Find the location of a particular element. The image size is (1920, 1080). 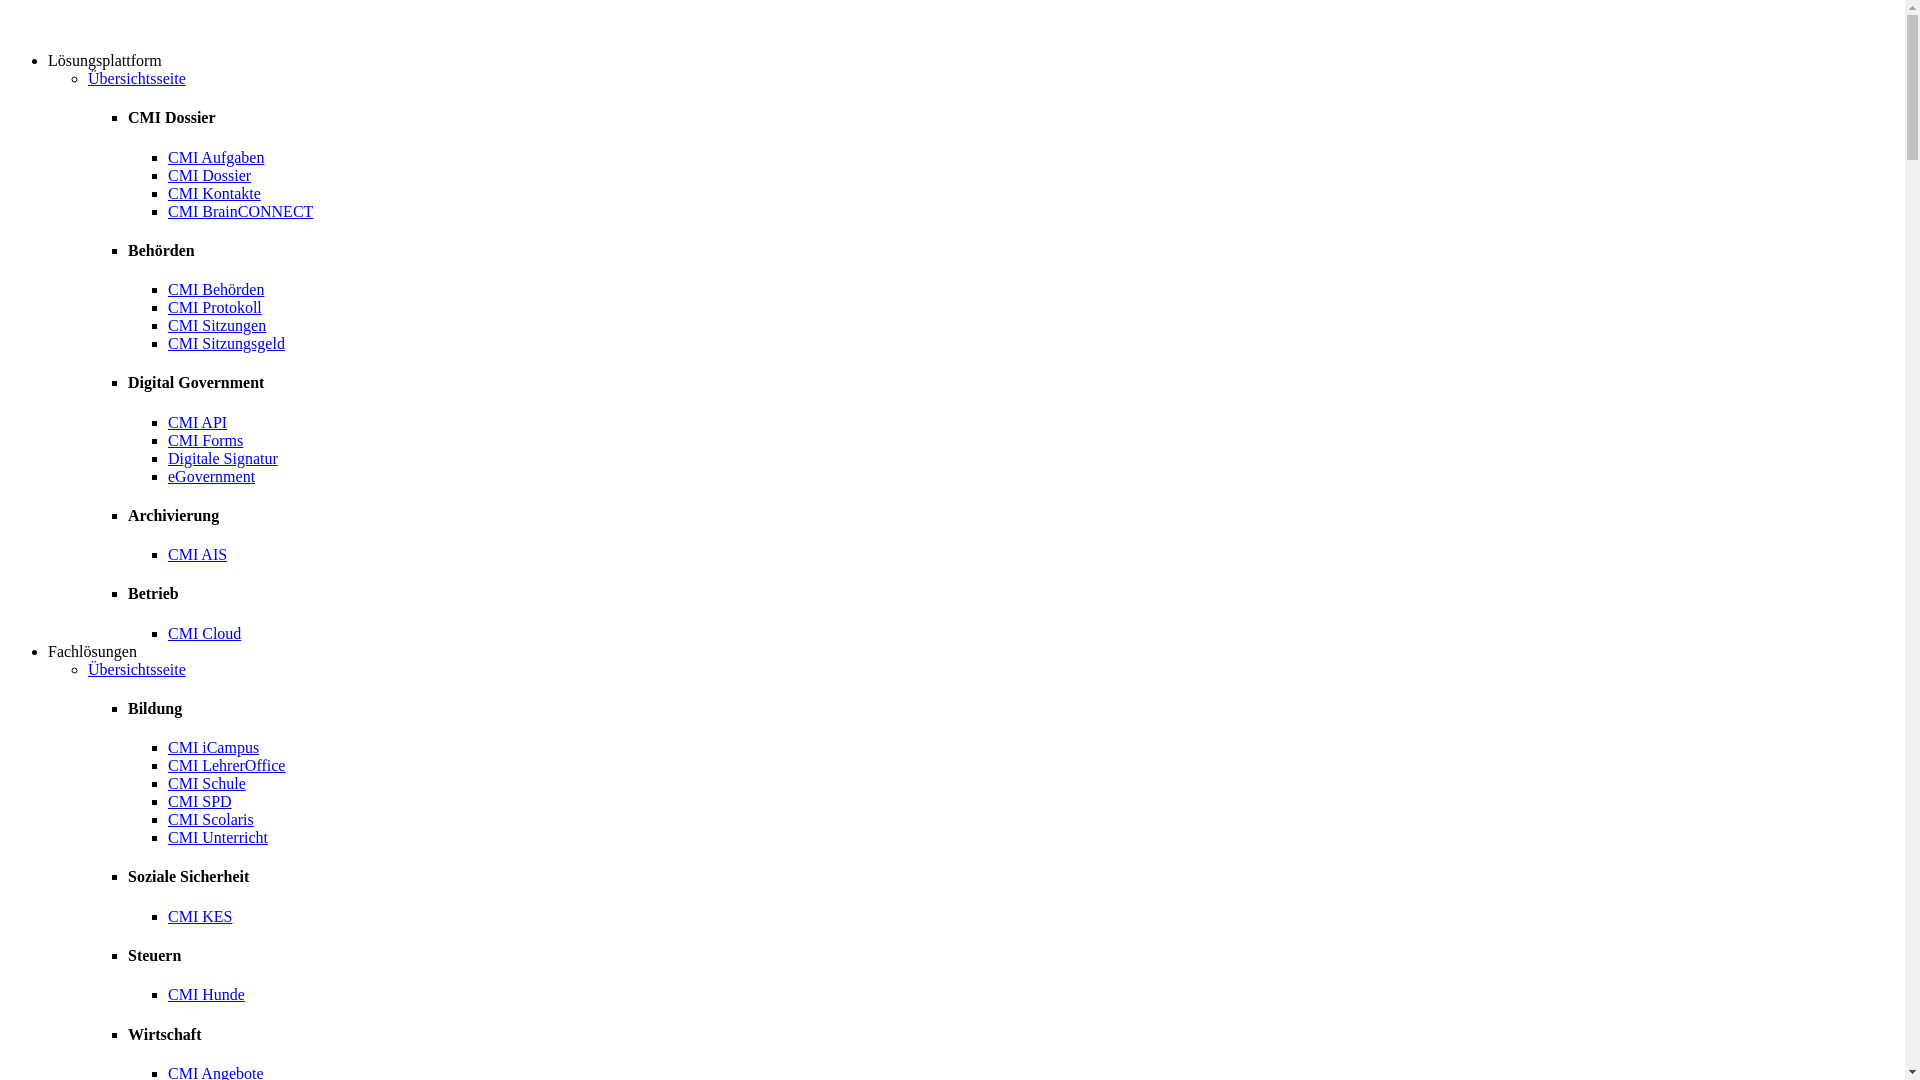

CMI LehrerOffice is located at coordinates (226, 766).